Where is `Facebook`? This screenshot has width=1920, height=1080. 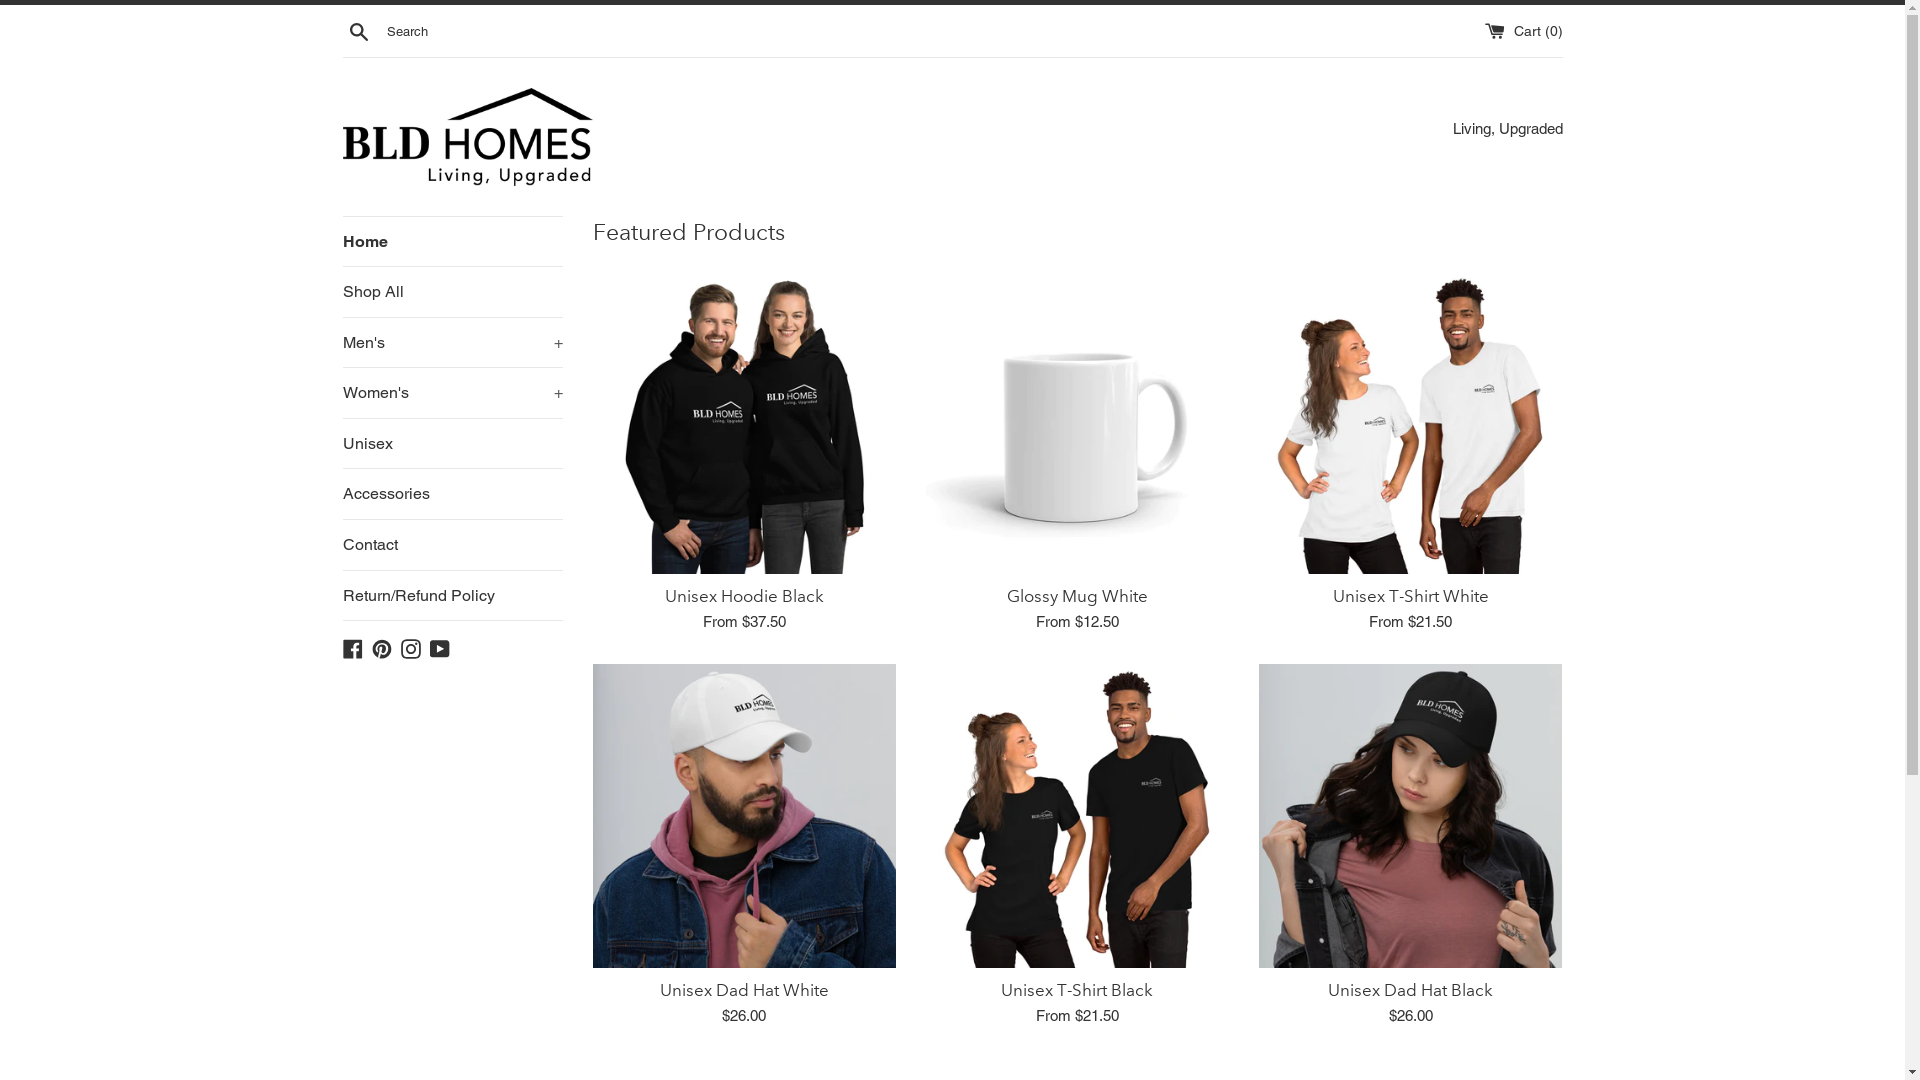
Facebook is located at coordinates (352, 648).